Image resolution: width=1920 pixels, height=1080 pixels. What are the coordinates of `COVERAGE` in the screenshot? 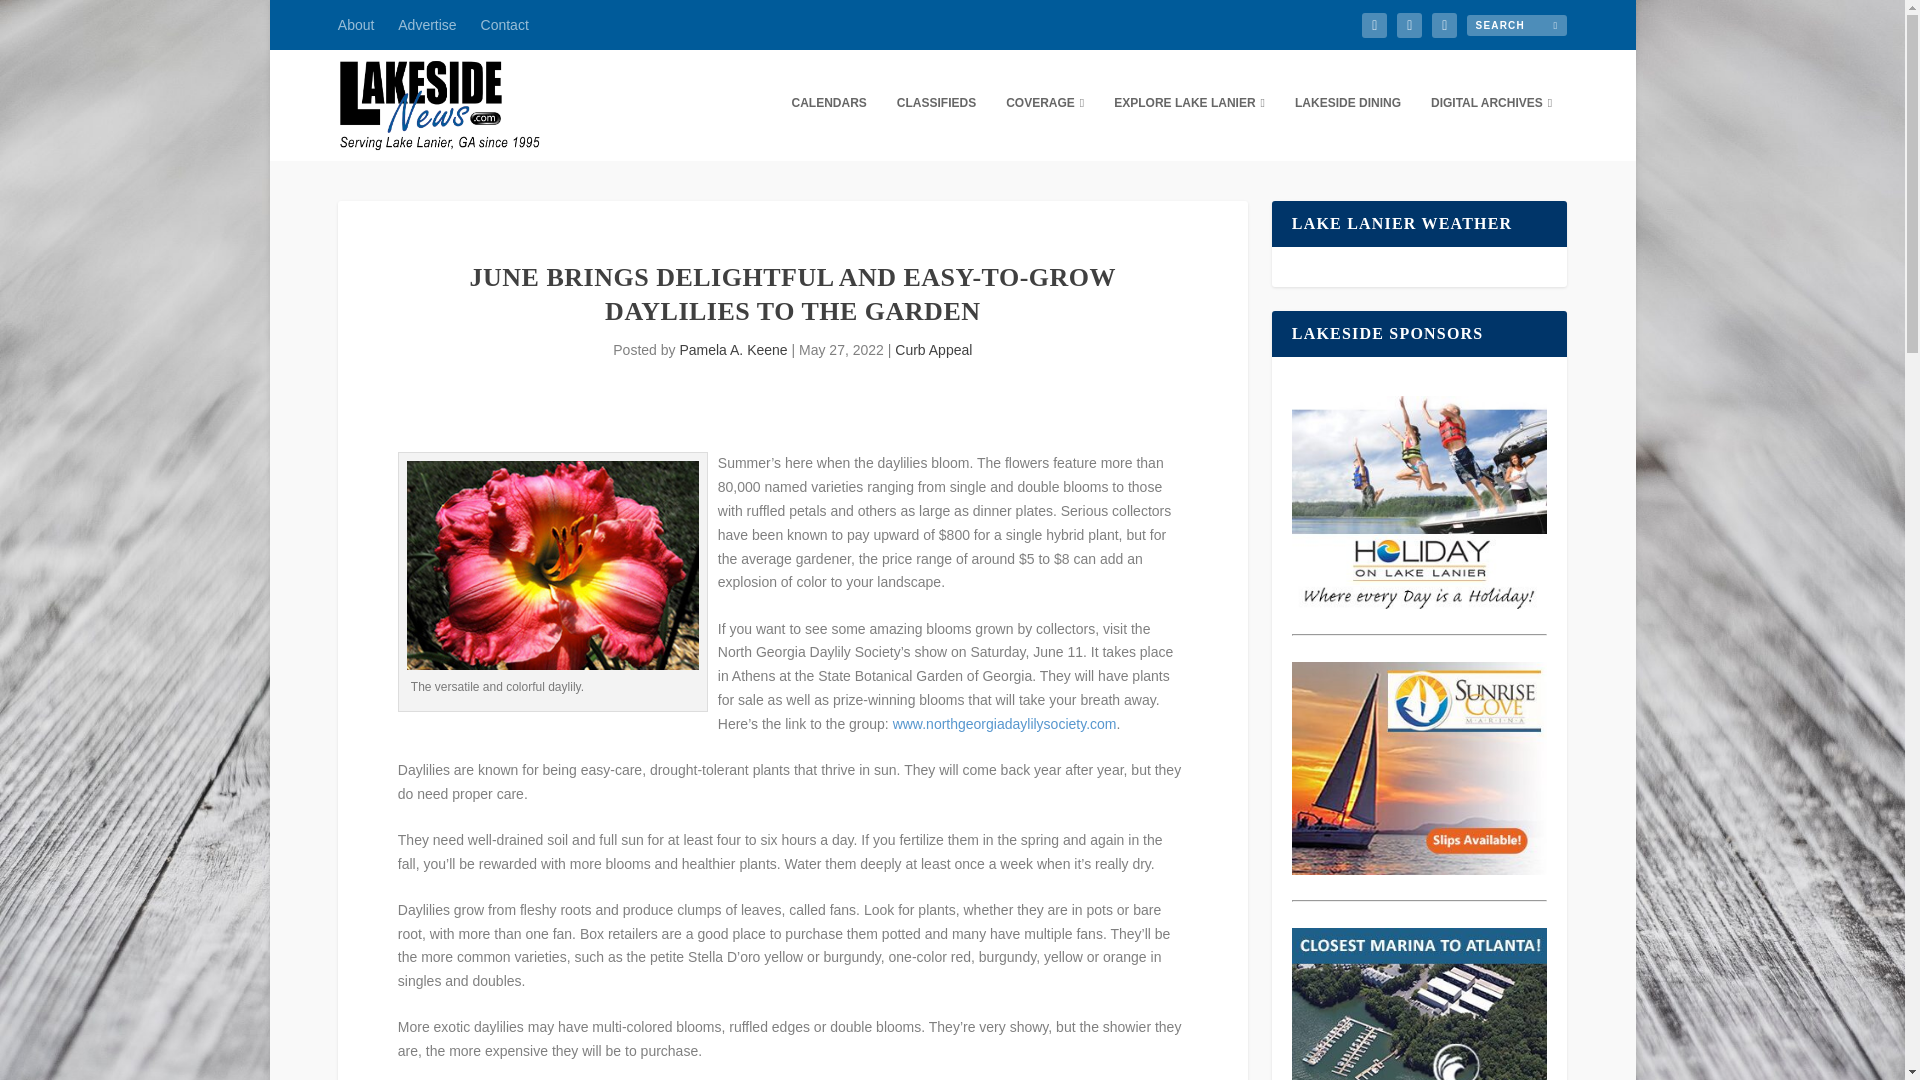 It's located at (1045, 128).